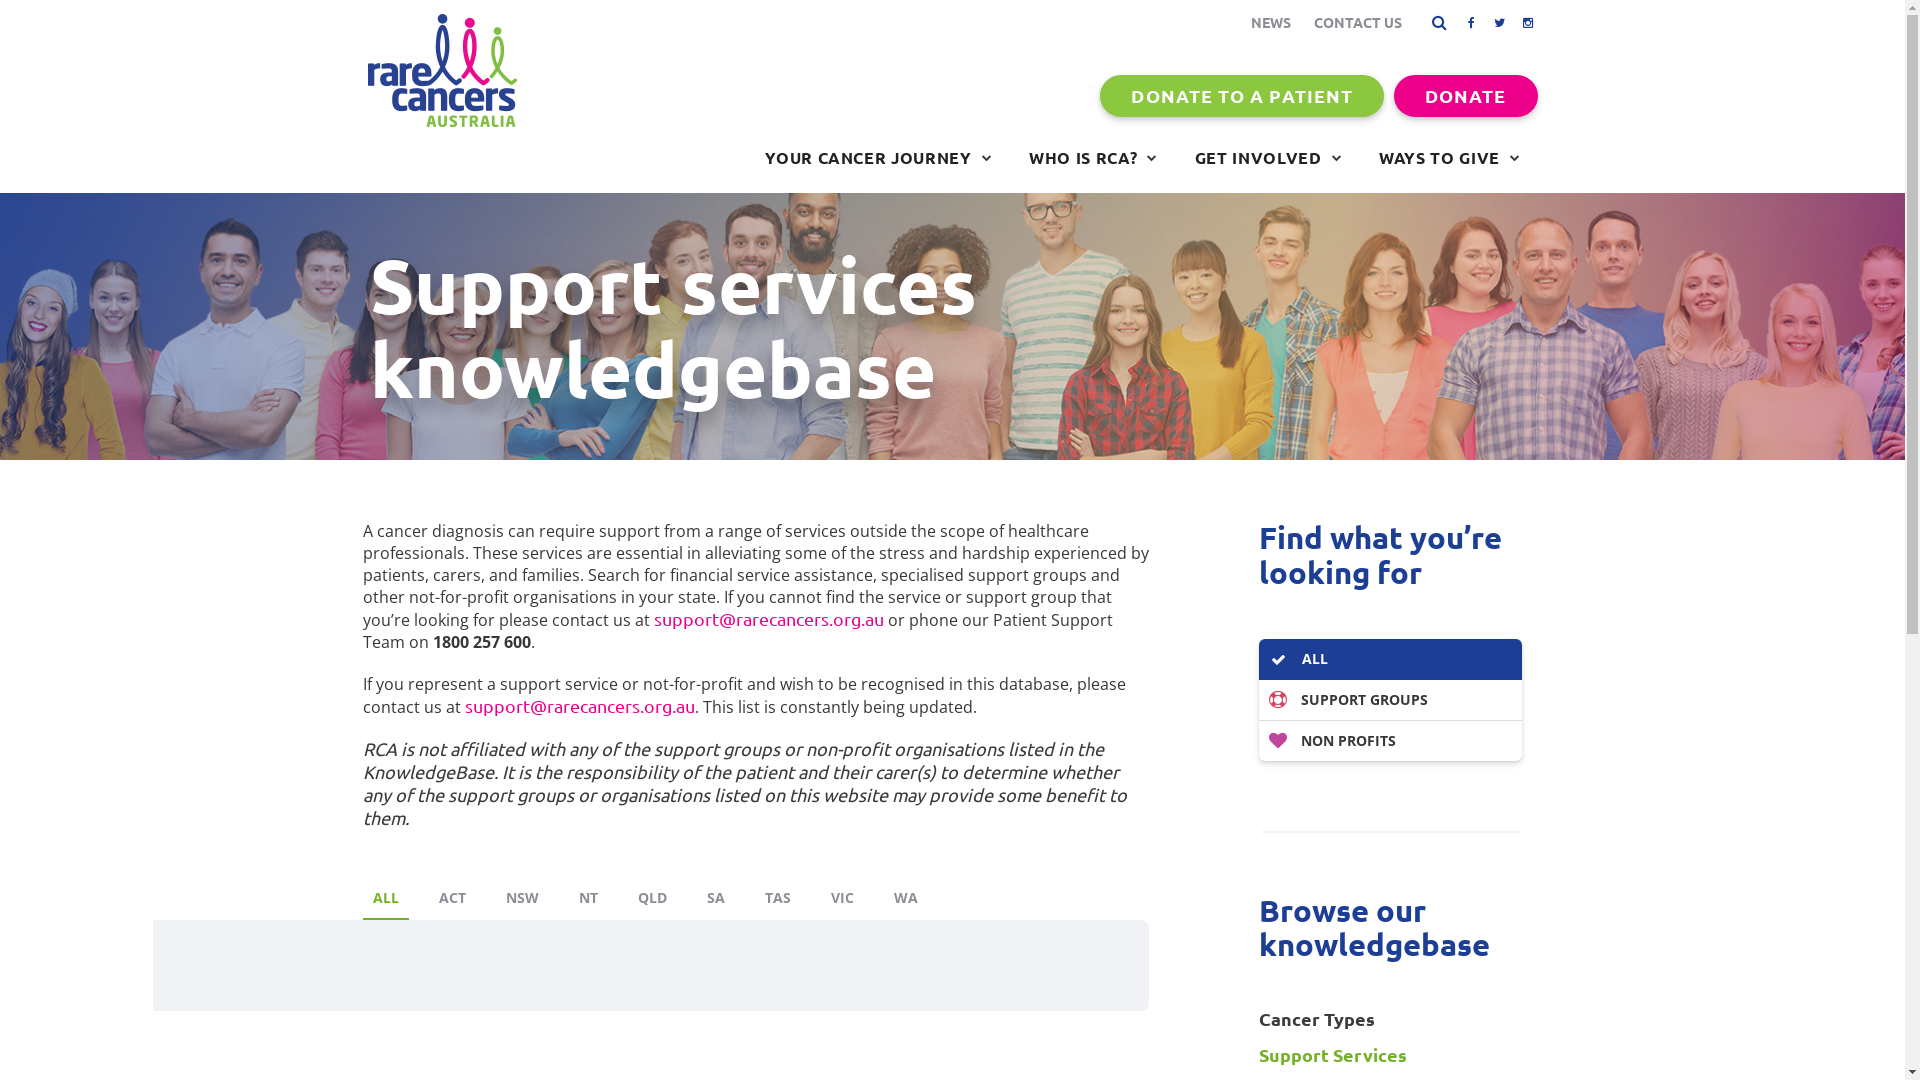 The image size is (1920, 1080). I want to click on QLD, so click(652, 900).